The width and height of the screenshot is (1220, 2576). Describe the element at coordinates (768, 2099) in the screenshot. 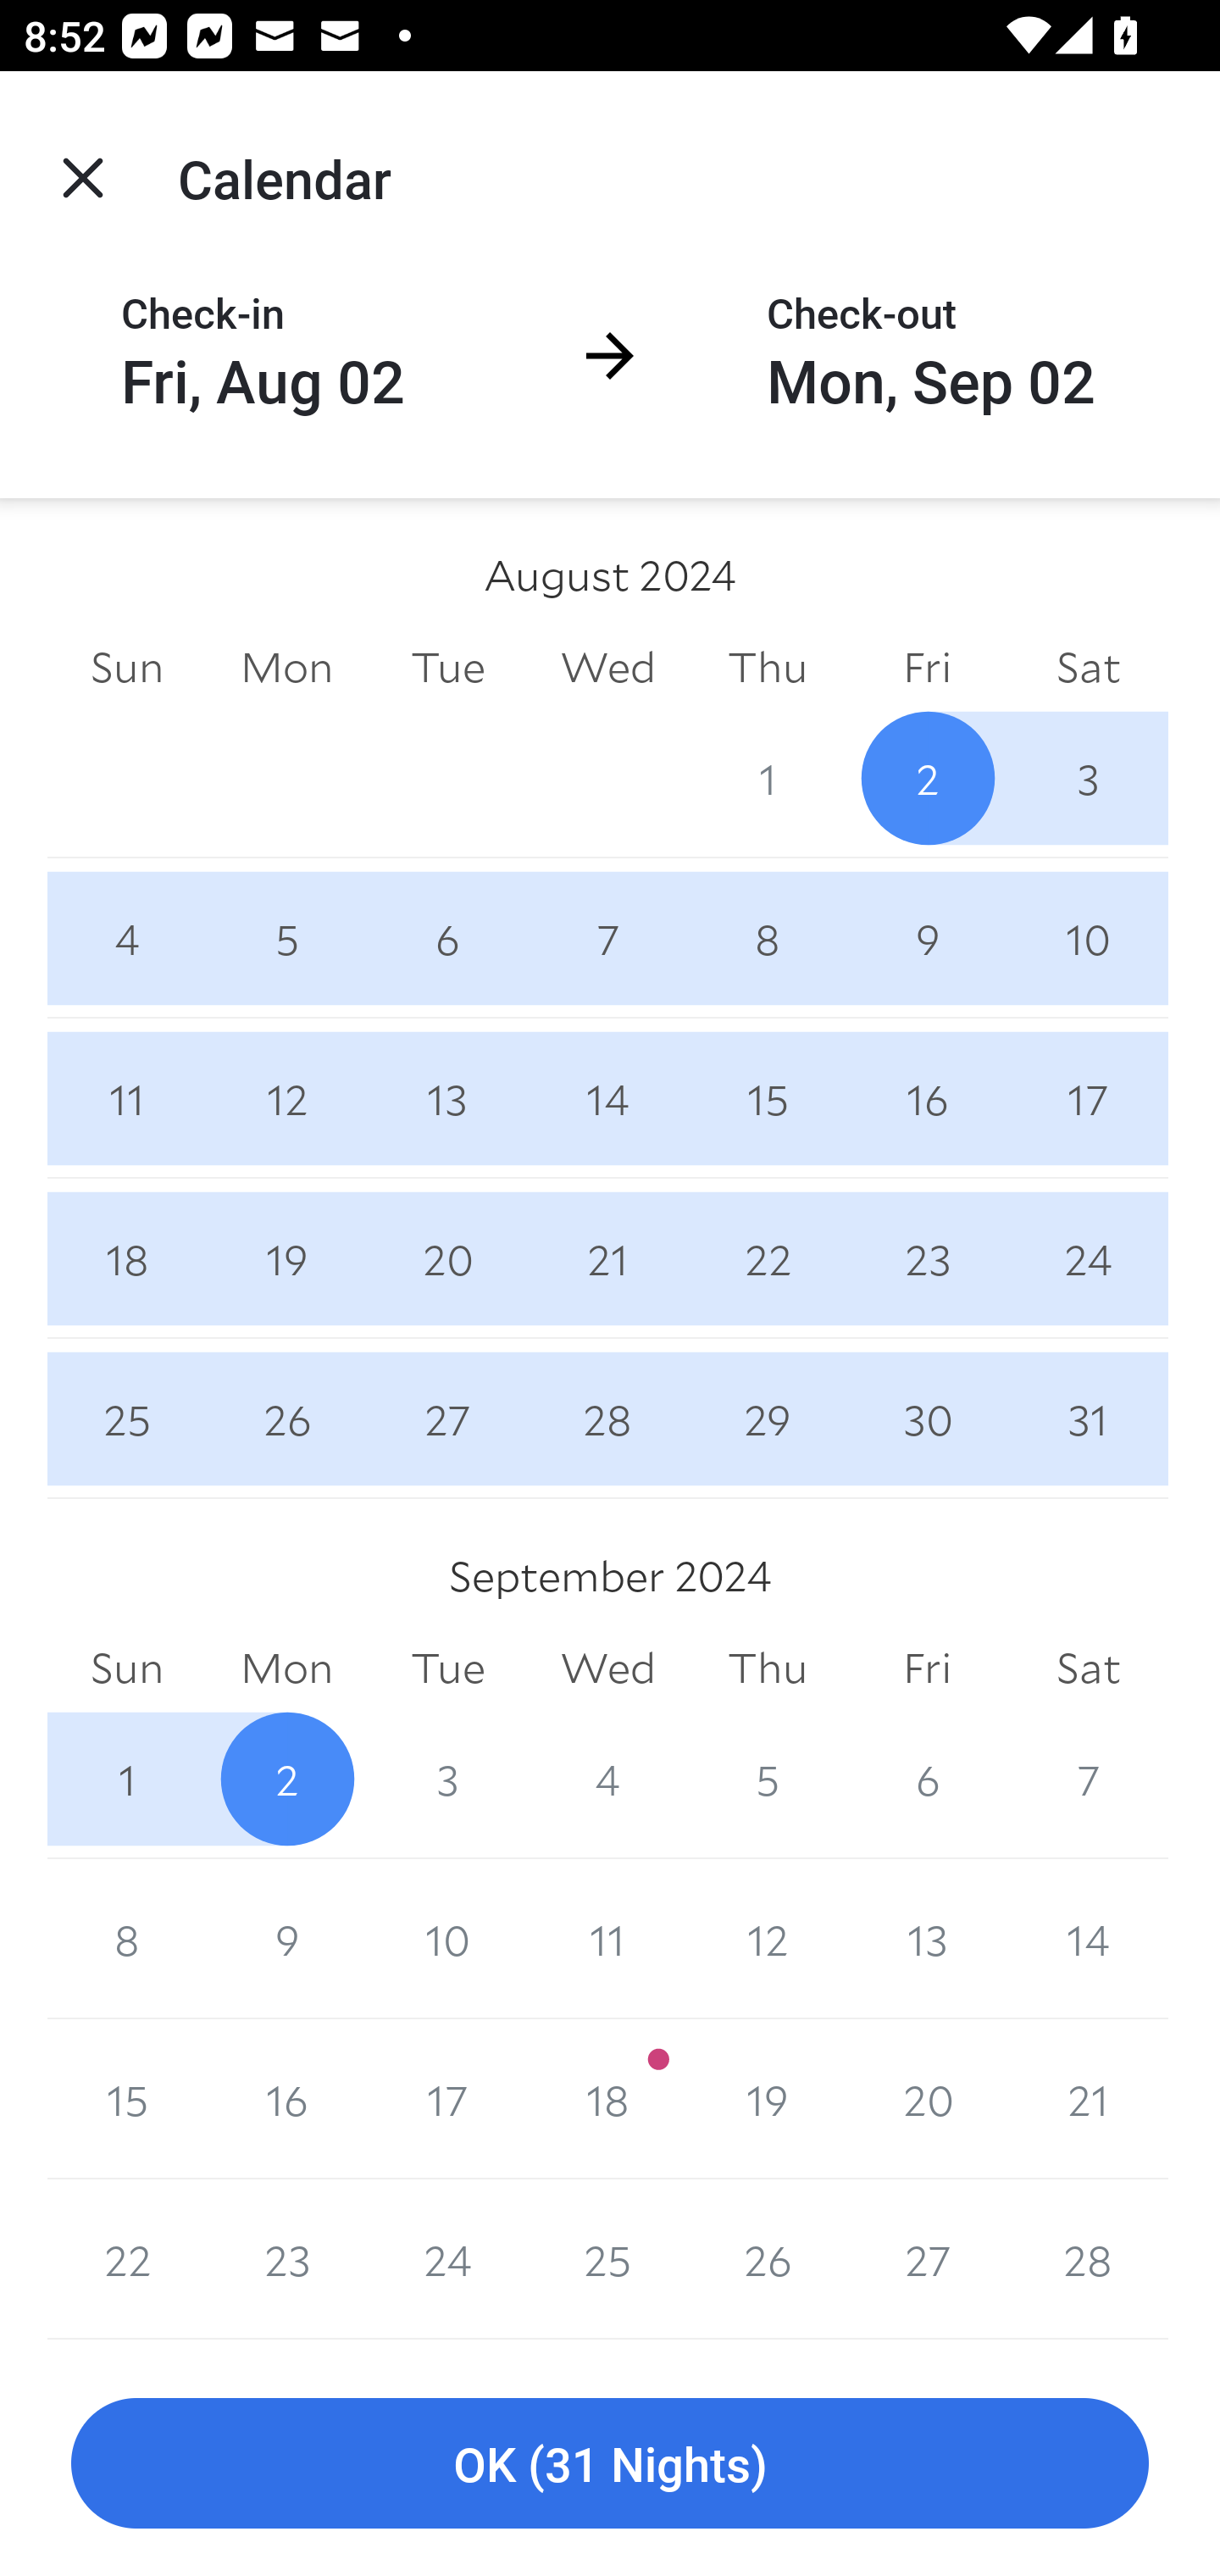

I see `19 19 September 2024` at that location.